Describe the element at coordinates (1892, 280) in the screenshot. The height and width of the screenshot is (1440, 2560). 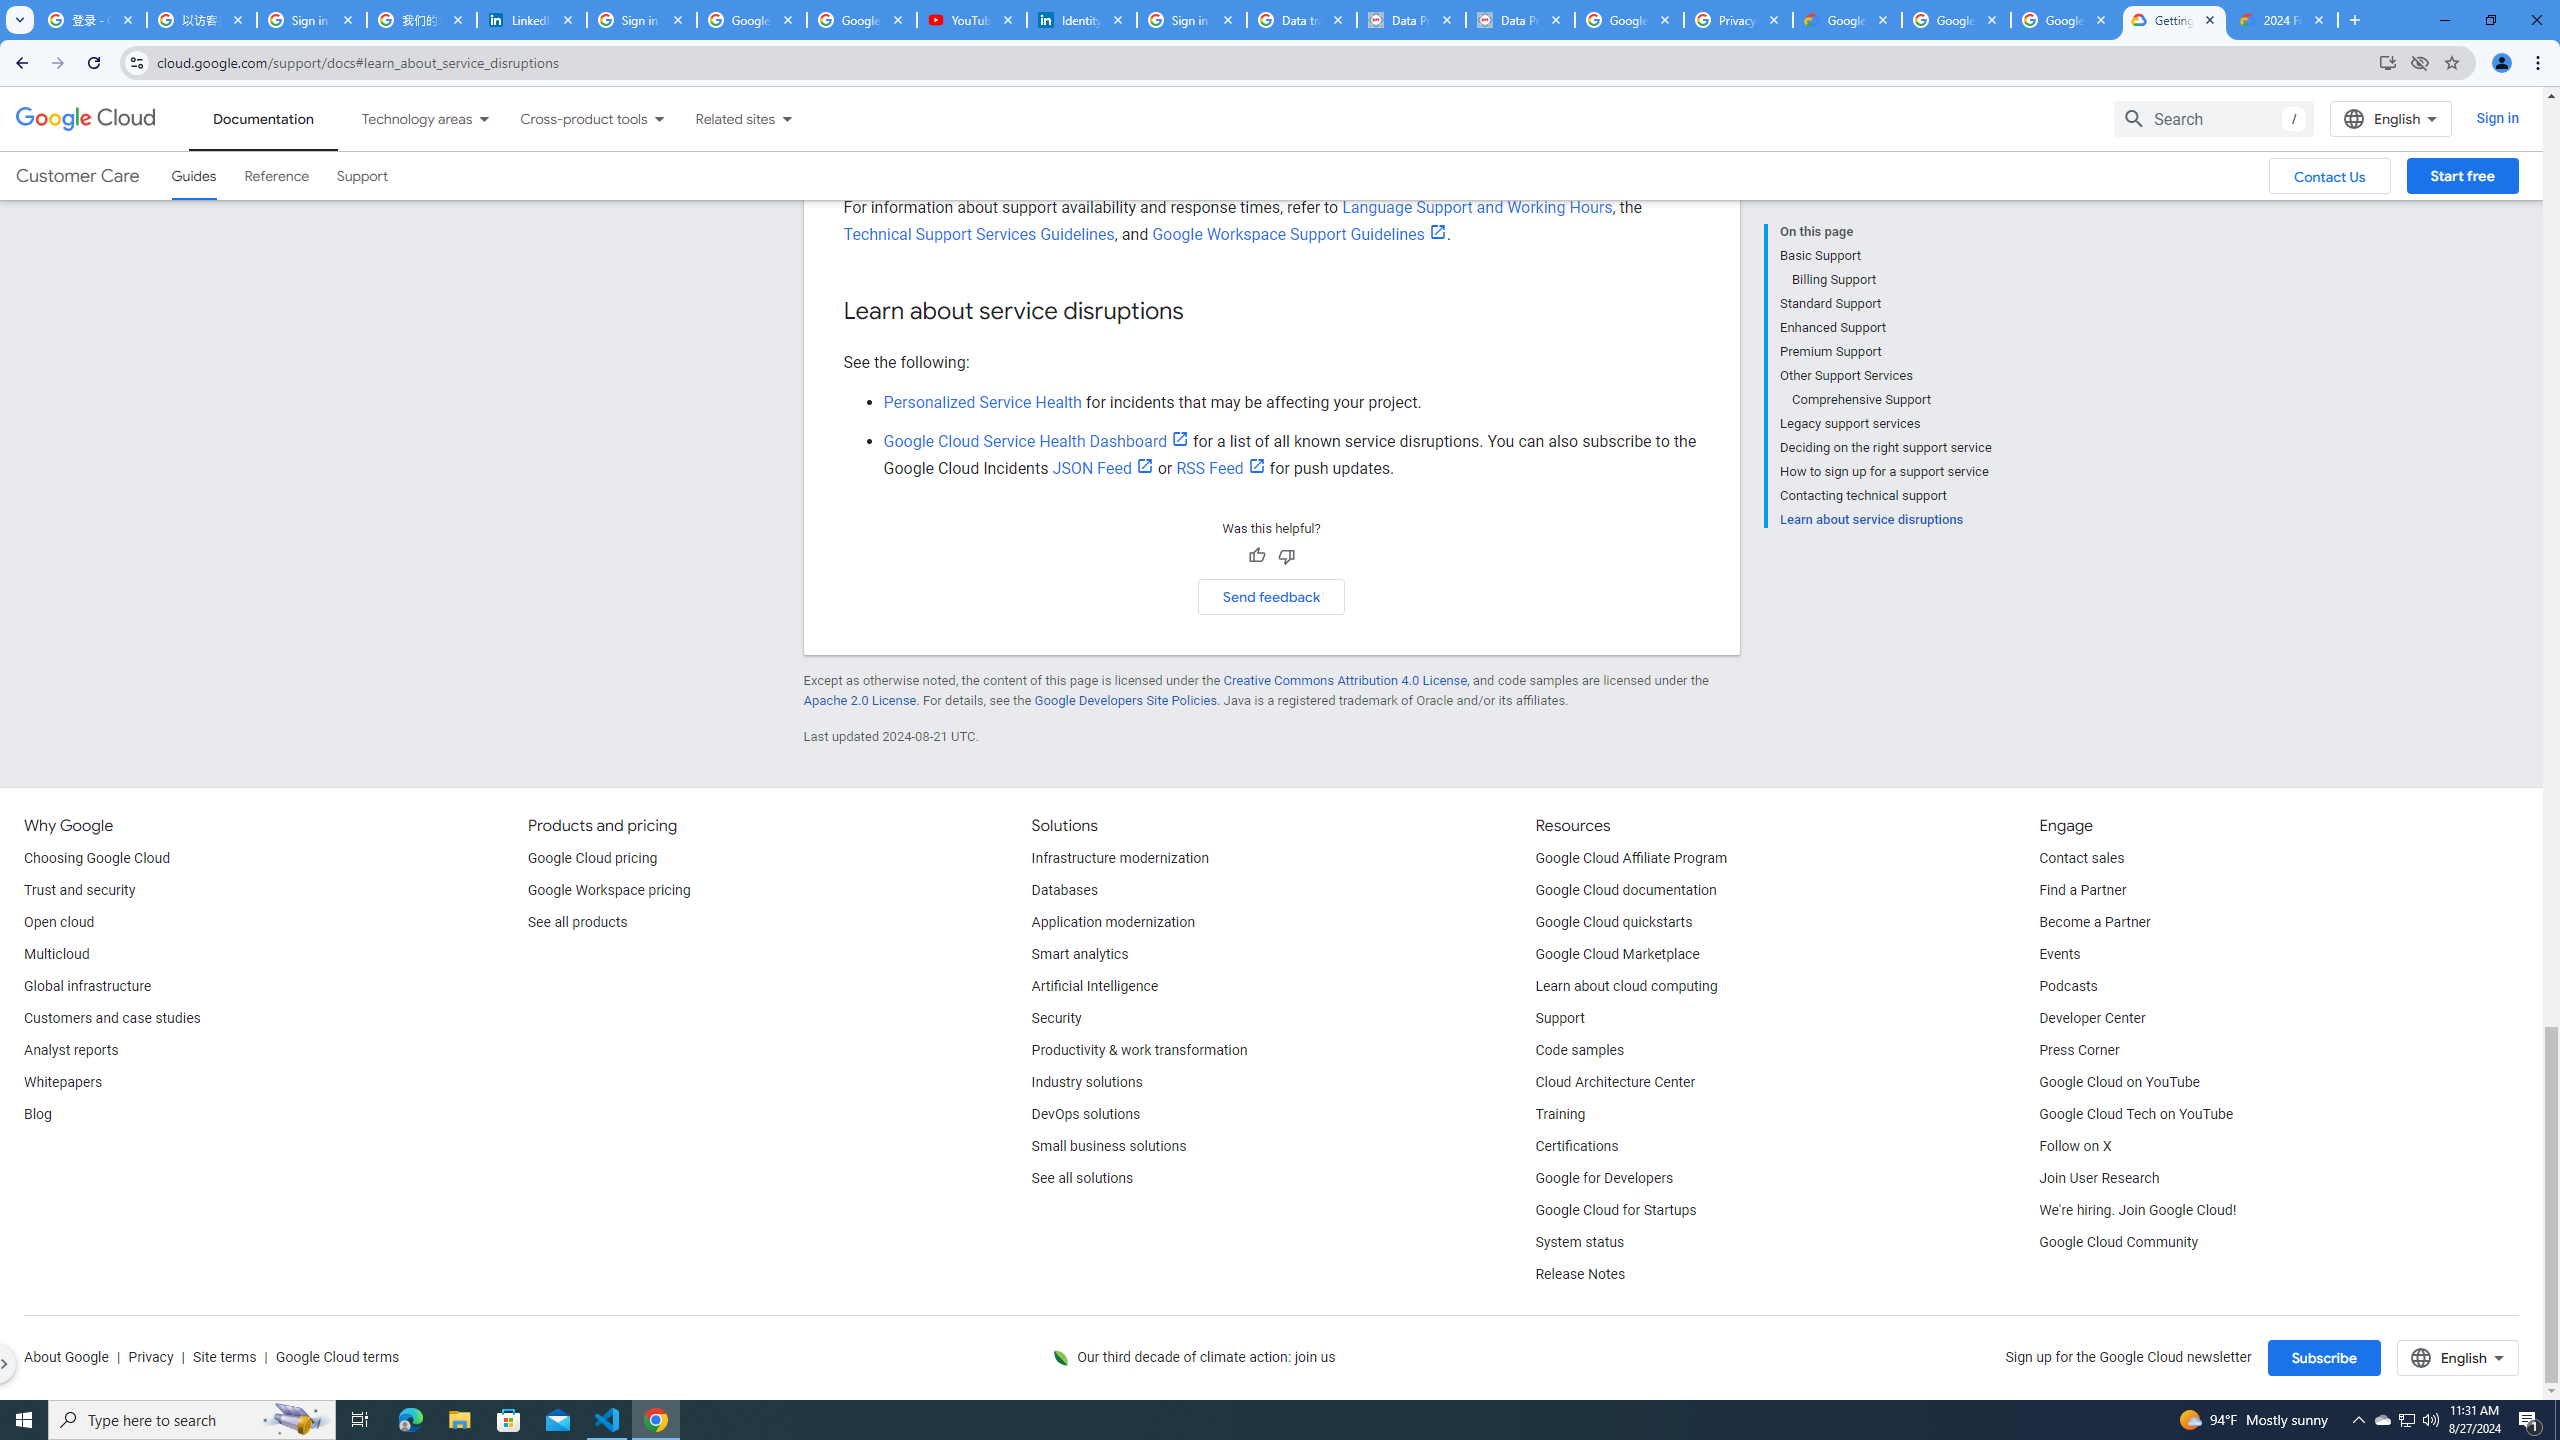
I see `Billing Support` at that location.